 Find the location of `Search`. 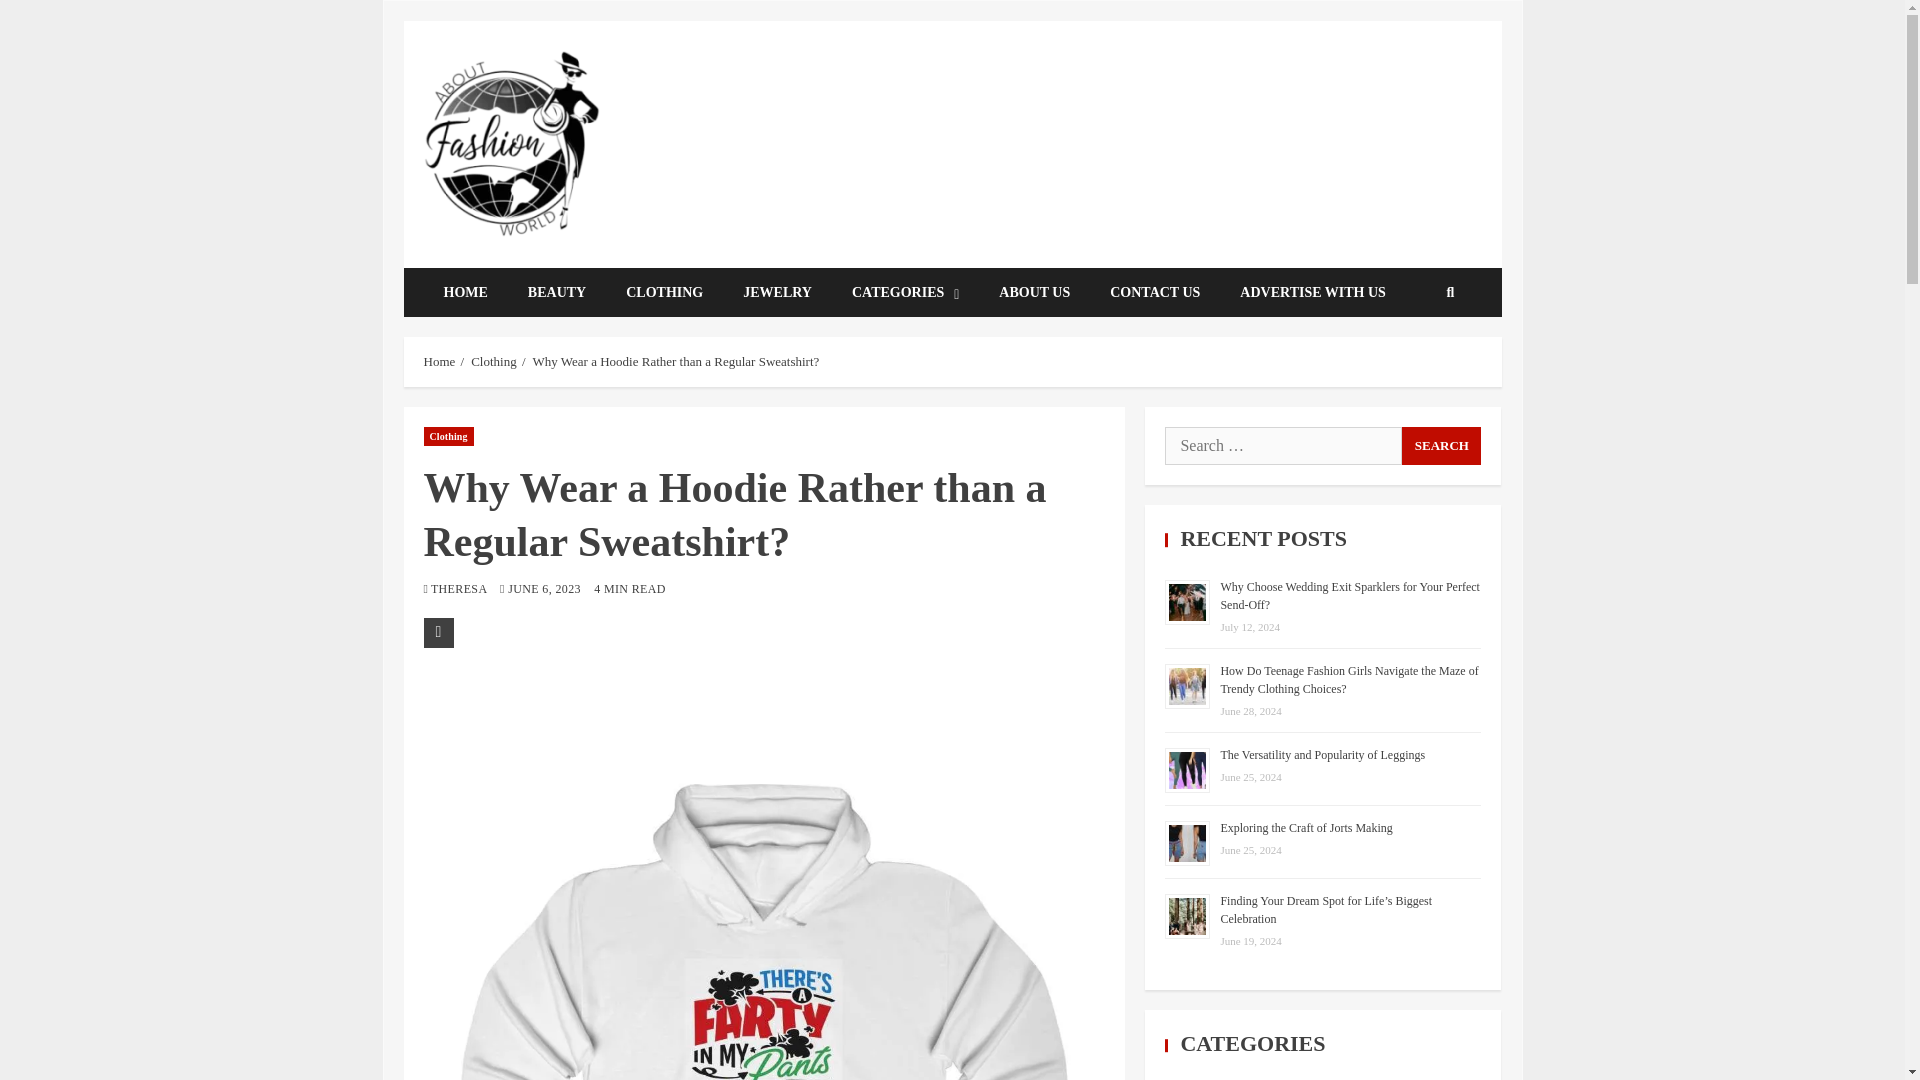

Search is located at coordinates (1440, 444).